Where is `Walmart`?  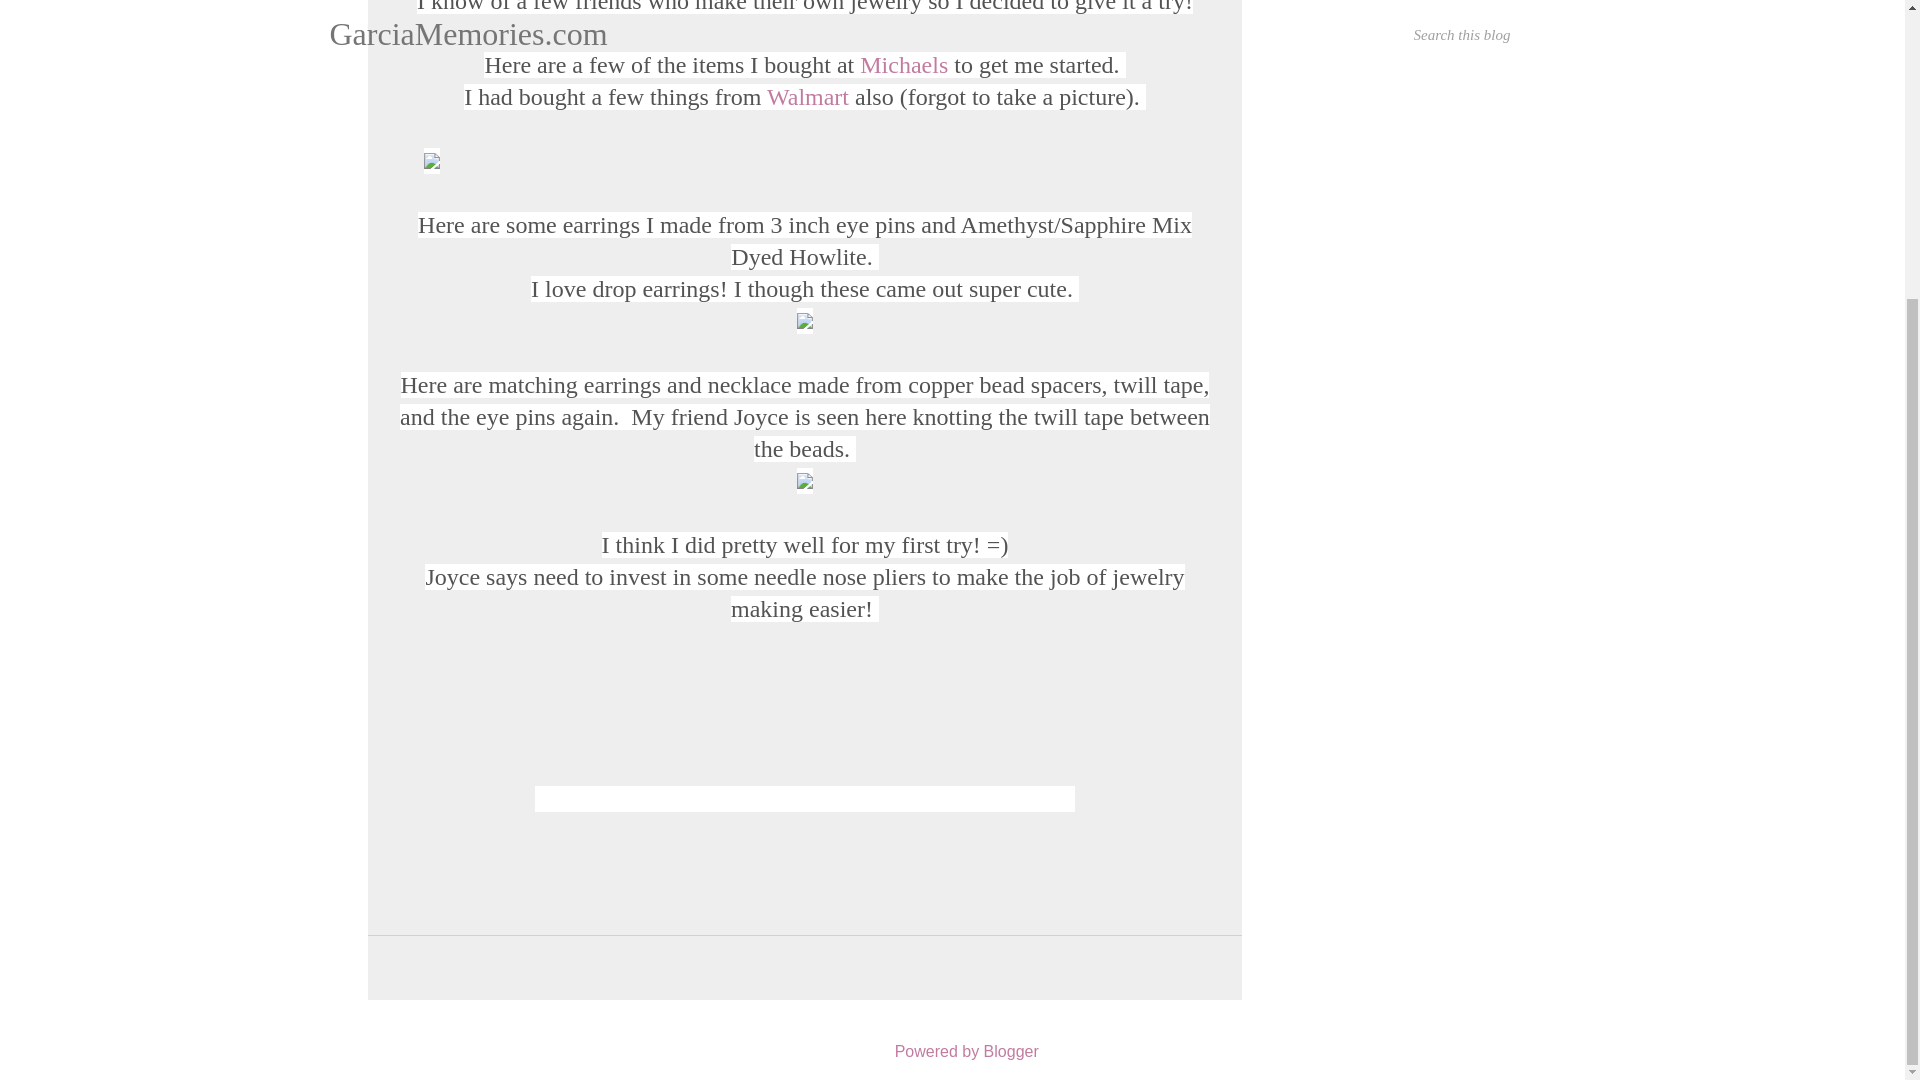
Walmart is located at coordinates (807, 97).